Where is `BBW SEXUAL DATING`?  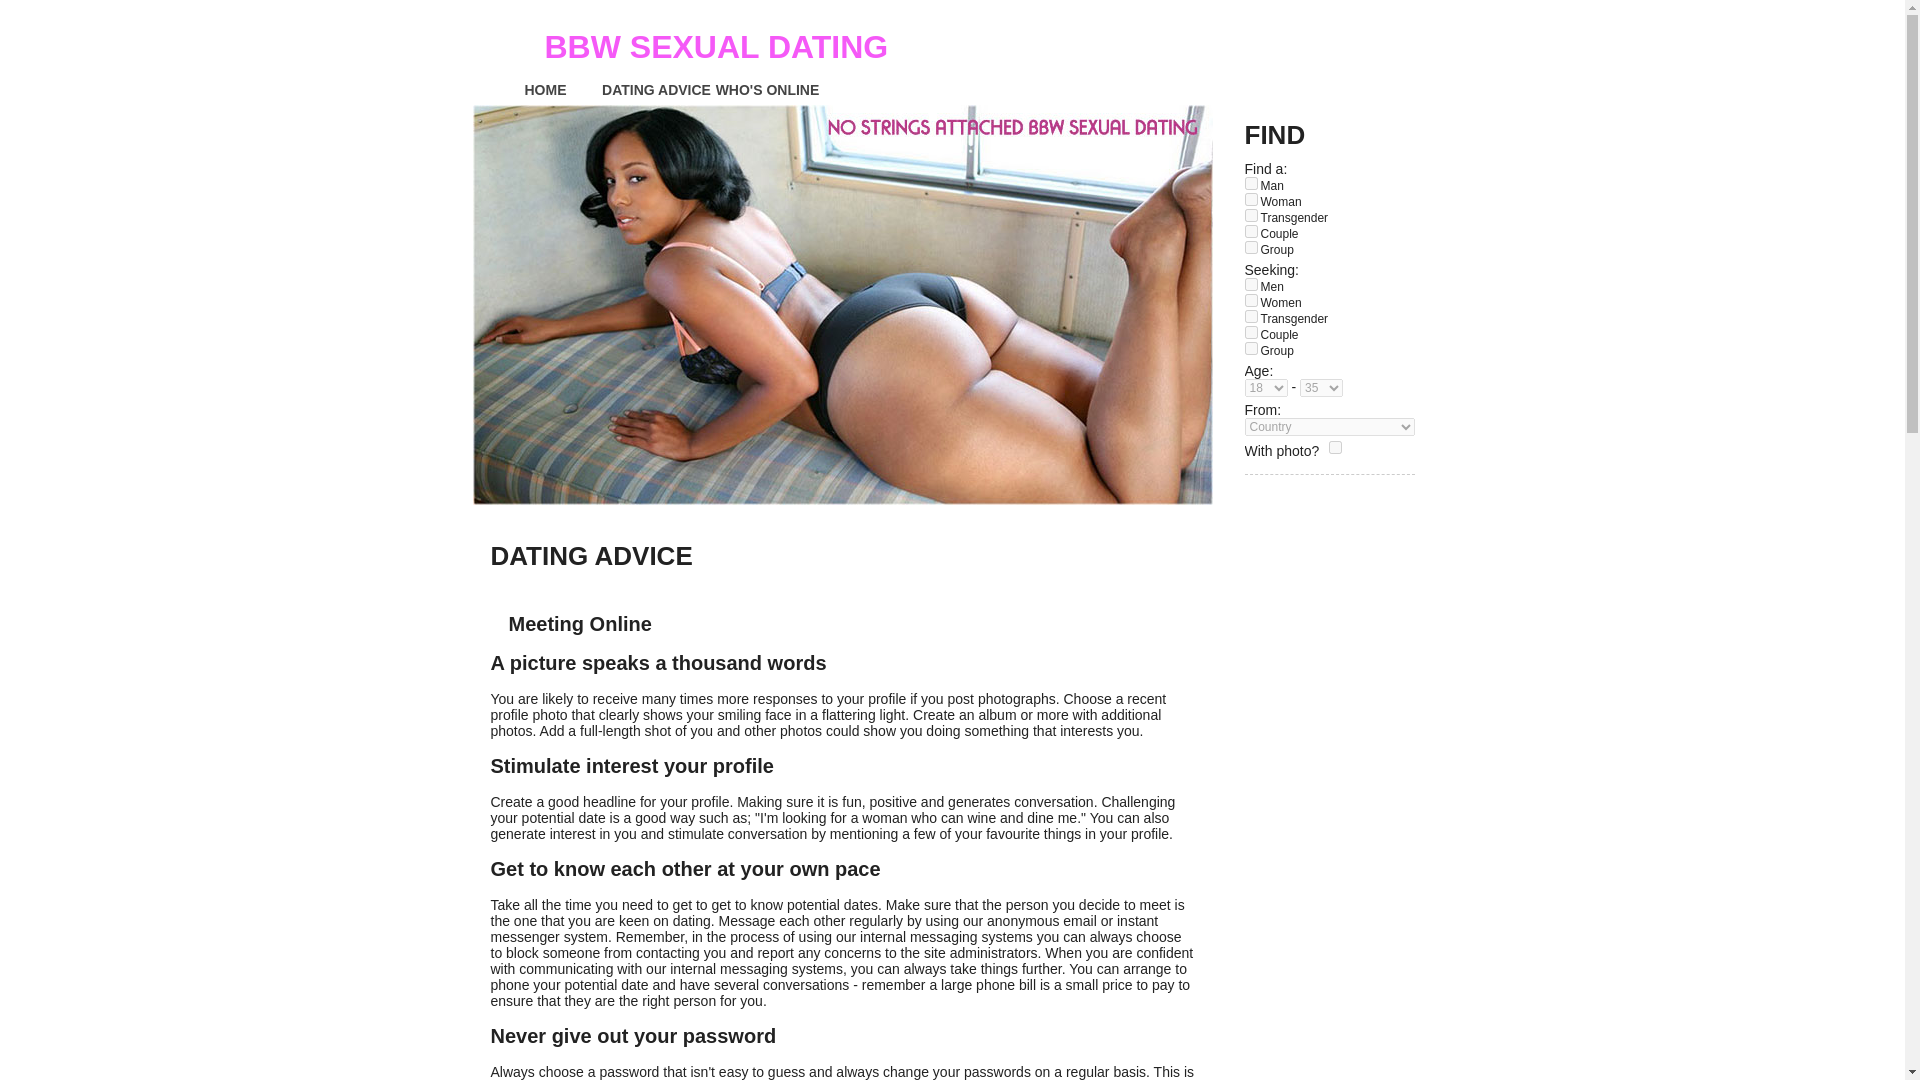 BBW SEXUAL DATING is located at coordinates (740, 46).